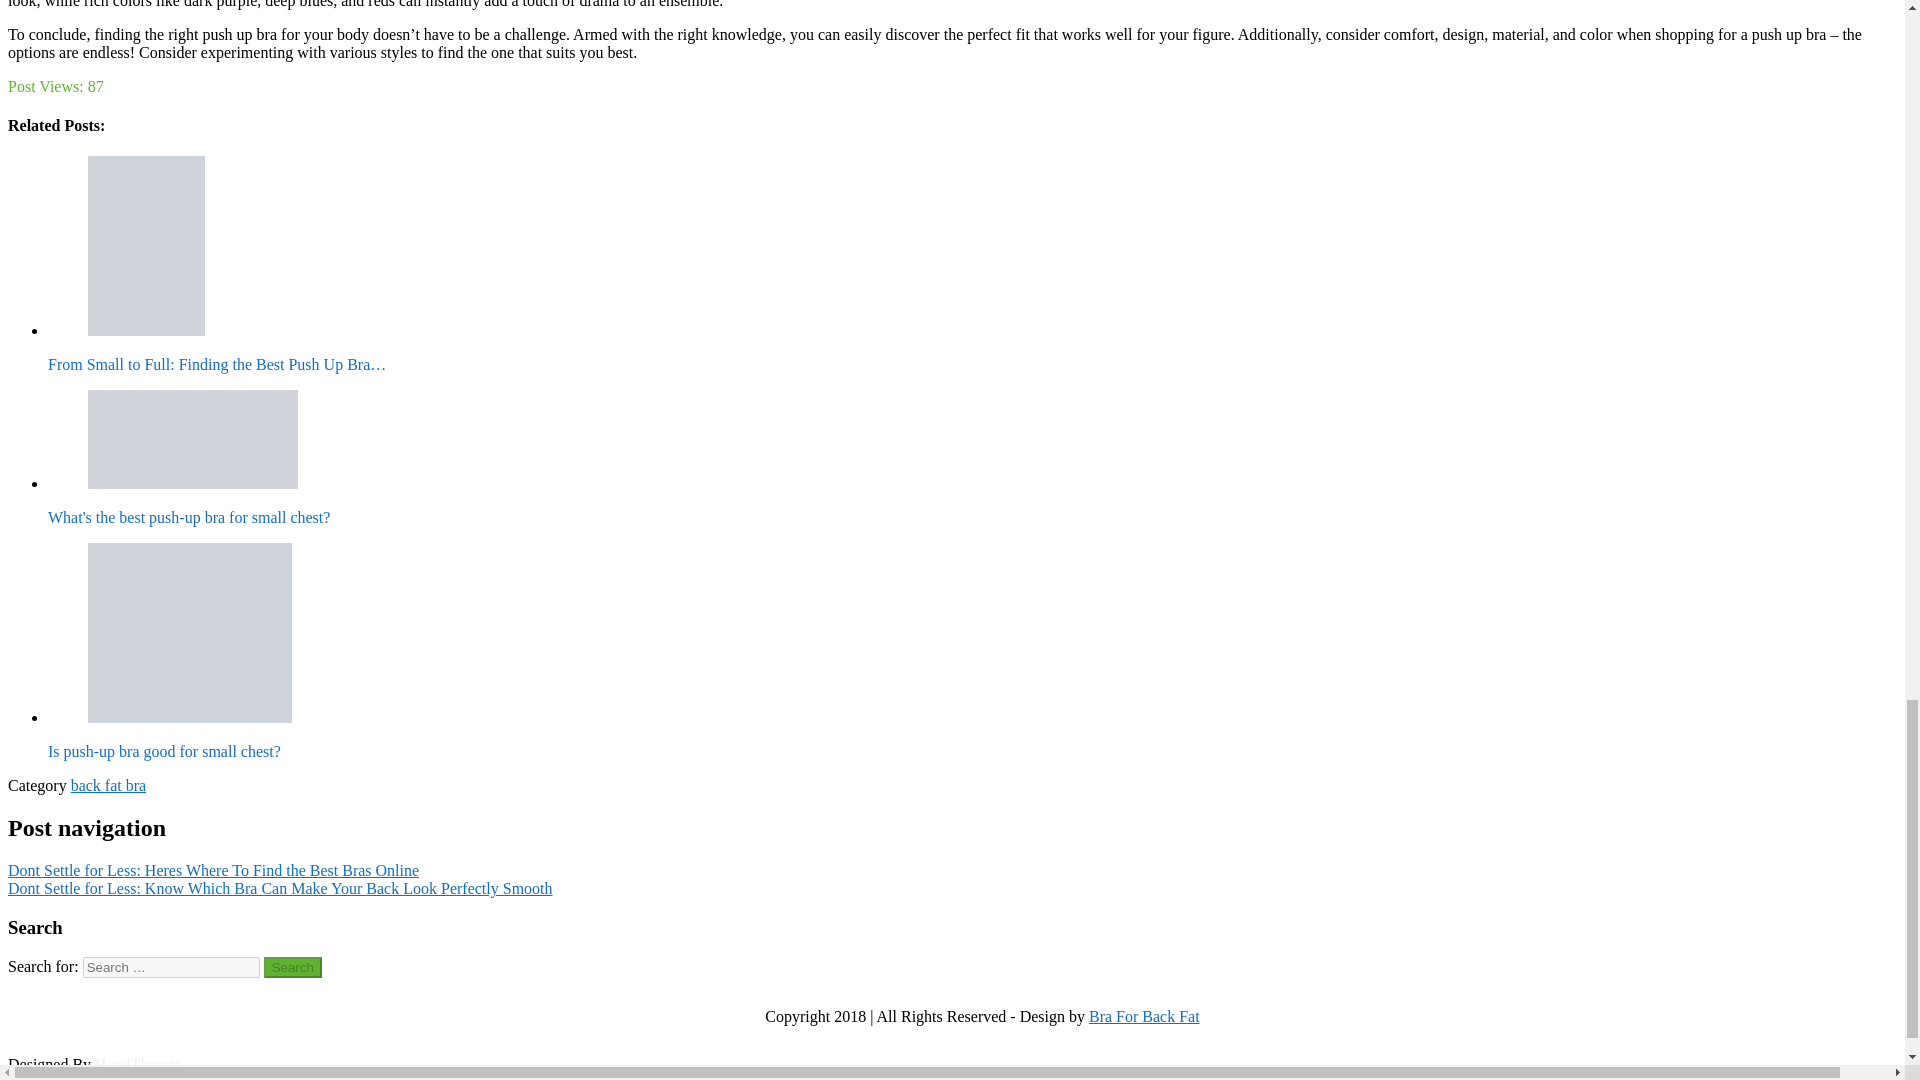 The image size is (1920, 1080). I want to click on What's the best push-up bra for small chest?, so click(192, 439).